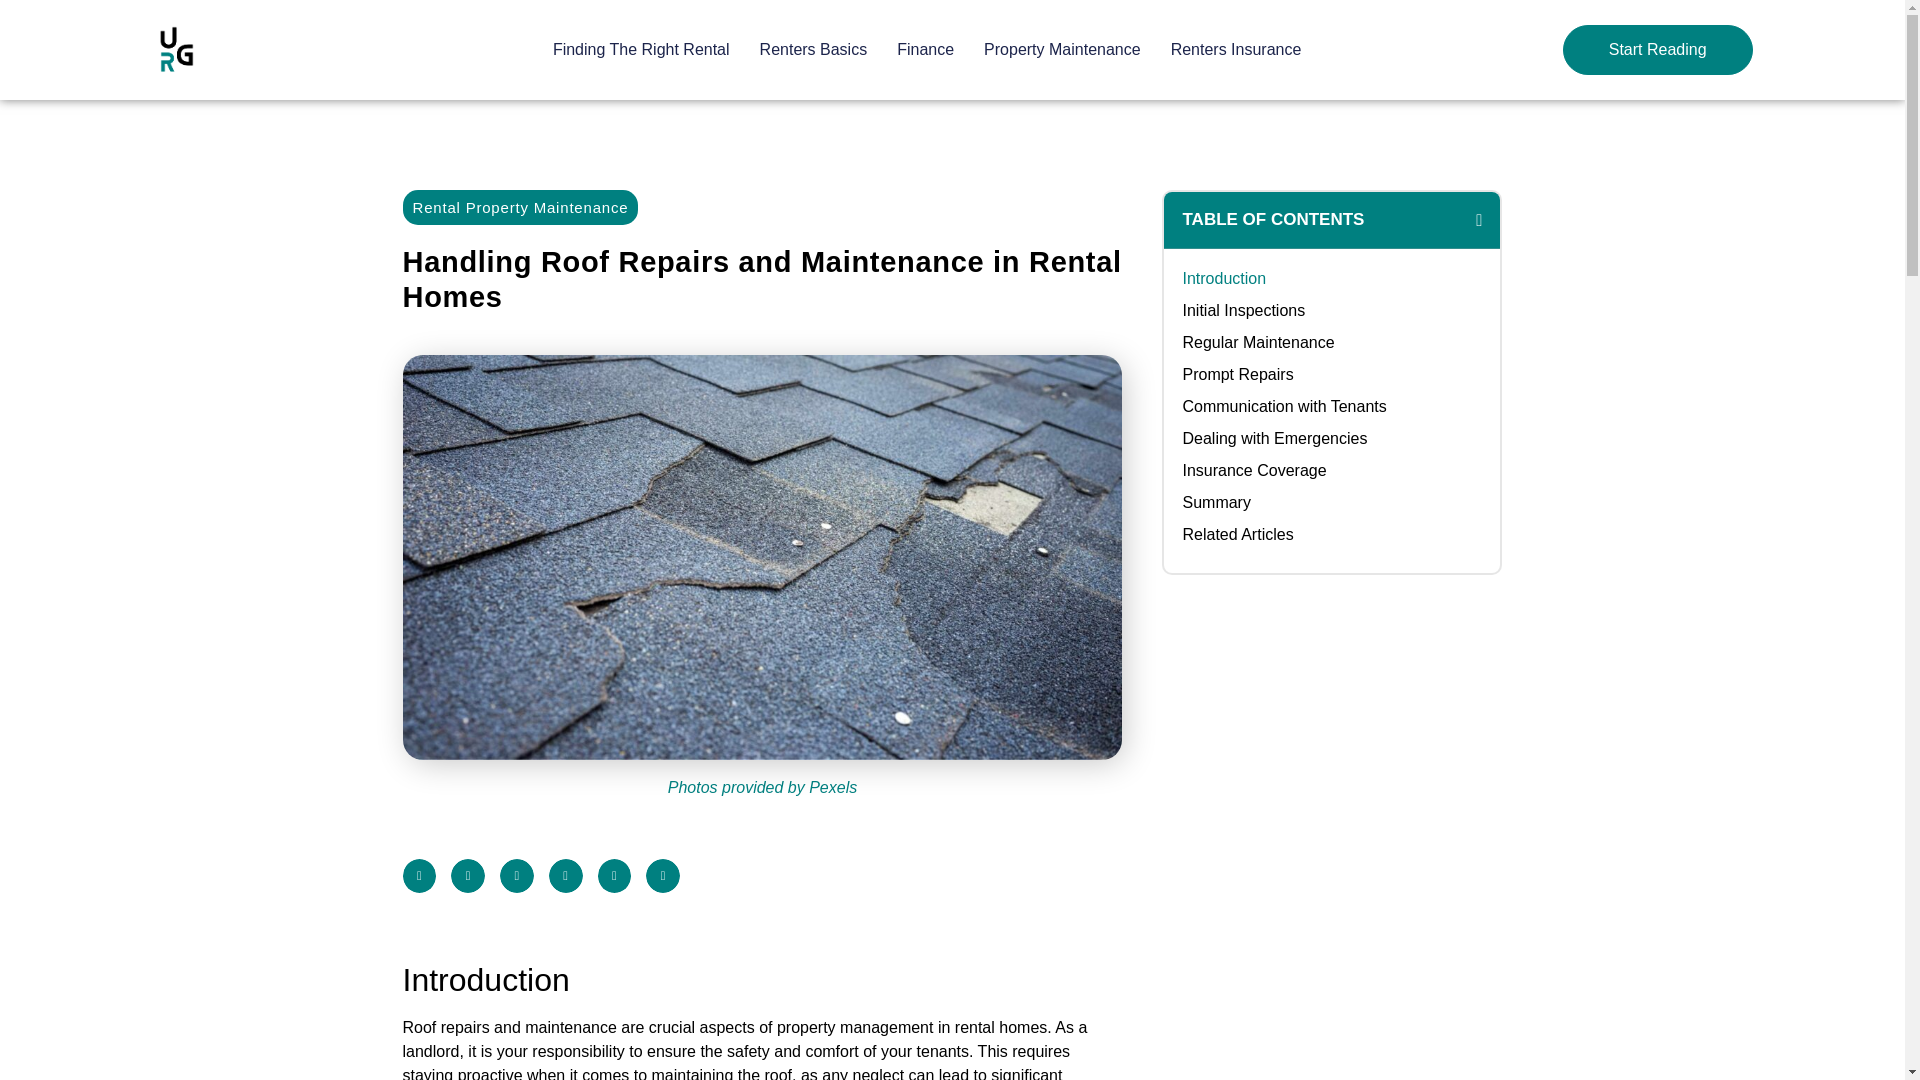 The image size is (1920, 1080). I want to click on Rental Property Maintenance, so click(520, 207).